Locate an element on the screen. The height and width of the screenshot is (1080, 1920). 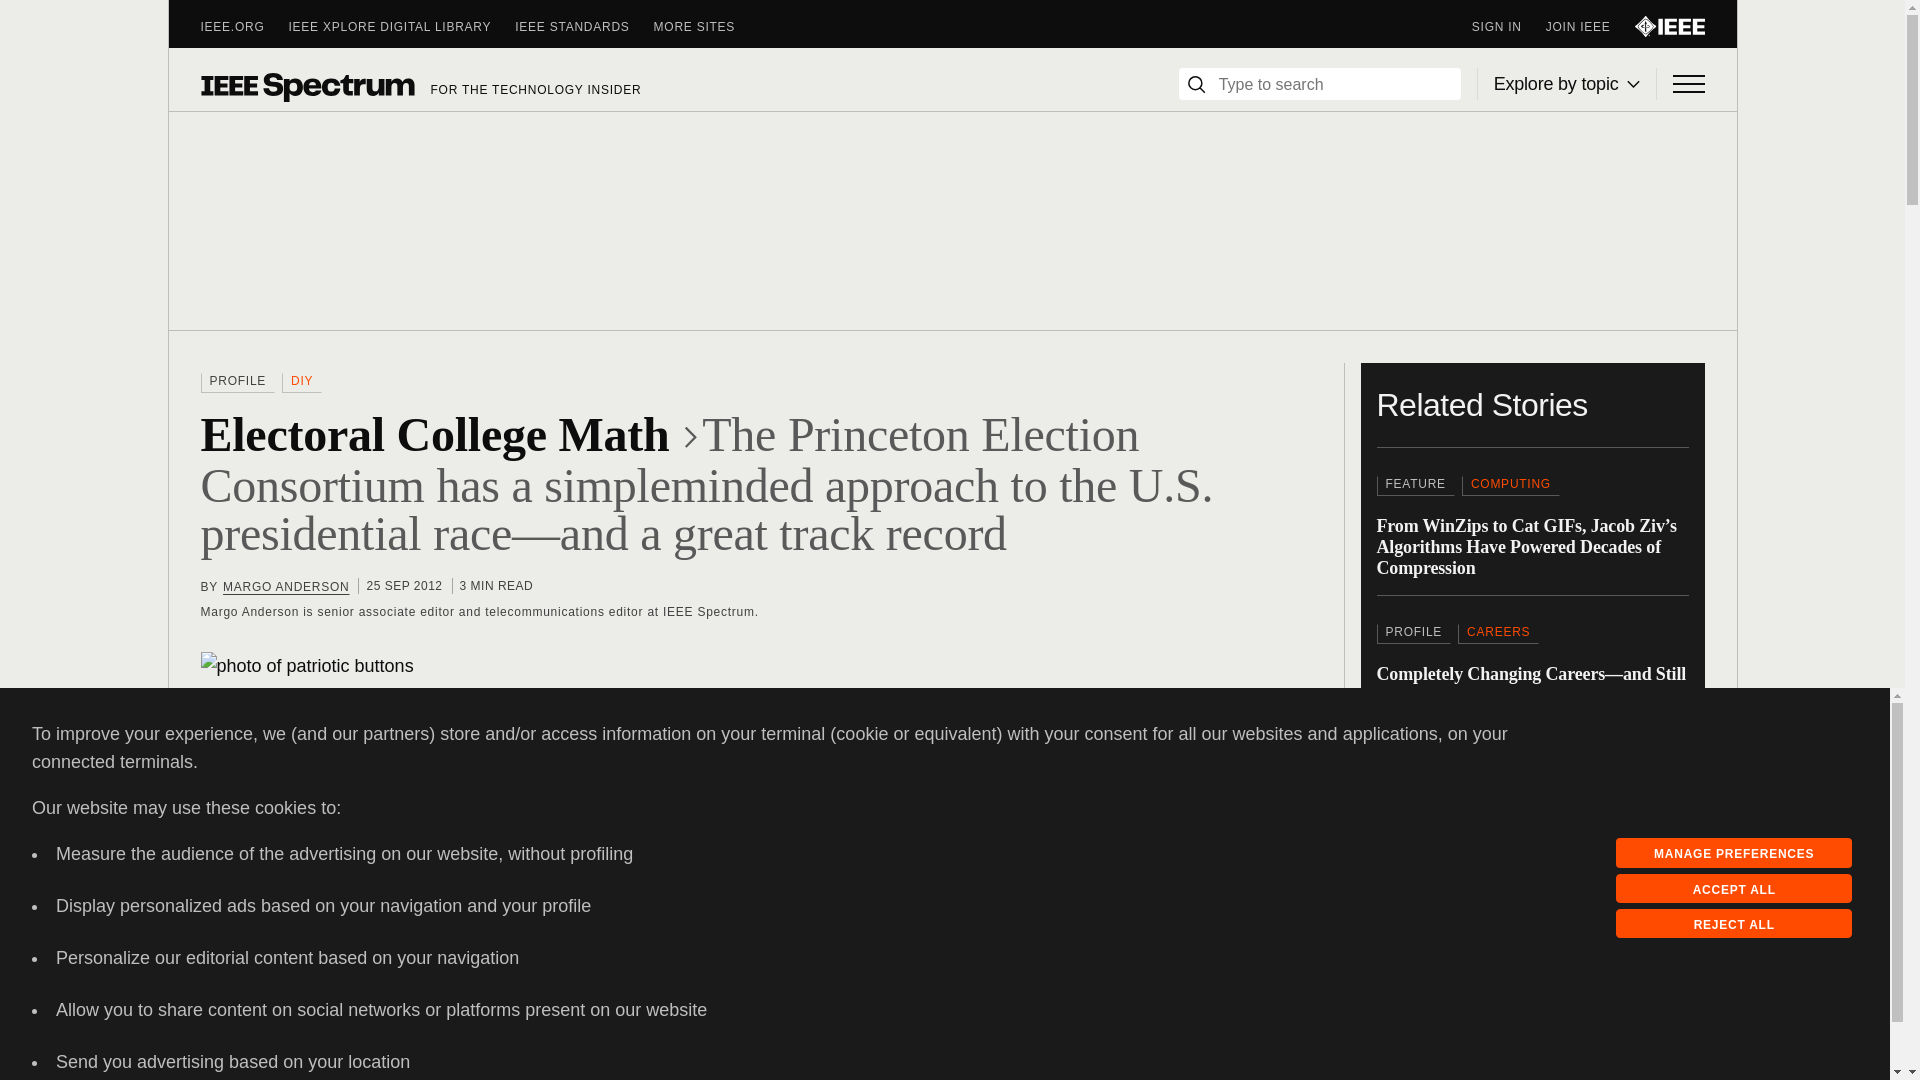
SIGN IN is located at coordinates (1508, 26).